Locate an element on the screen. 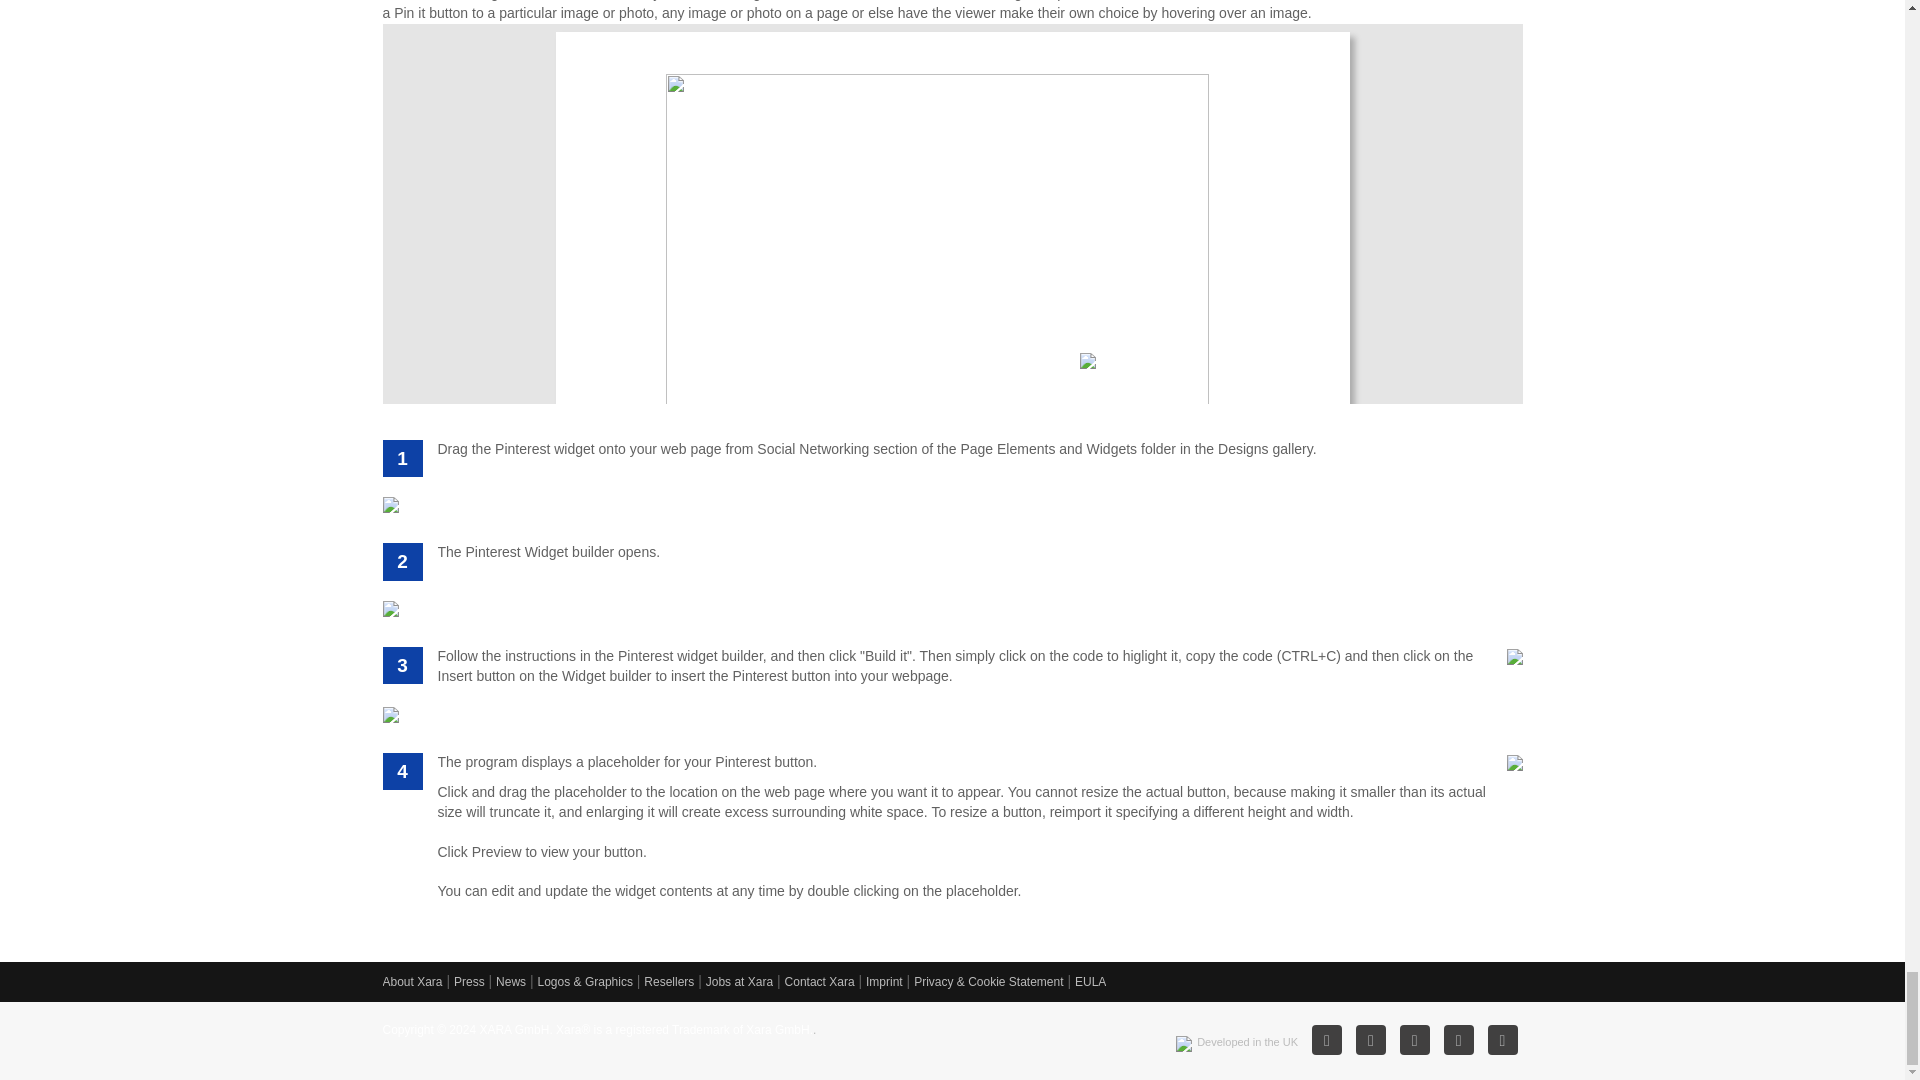 This screenshot has height=1080, width=1920. YouTube is located at coordinates (1503, 1040).